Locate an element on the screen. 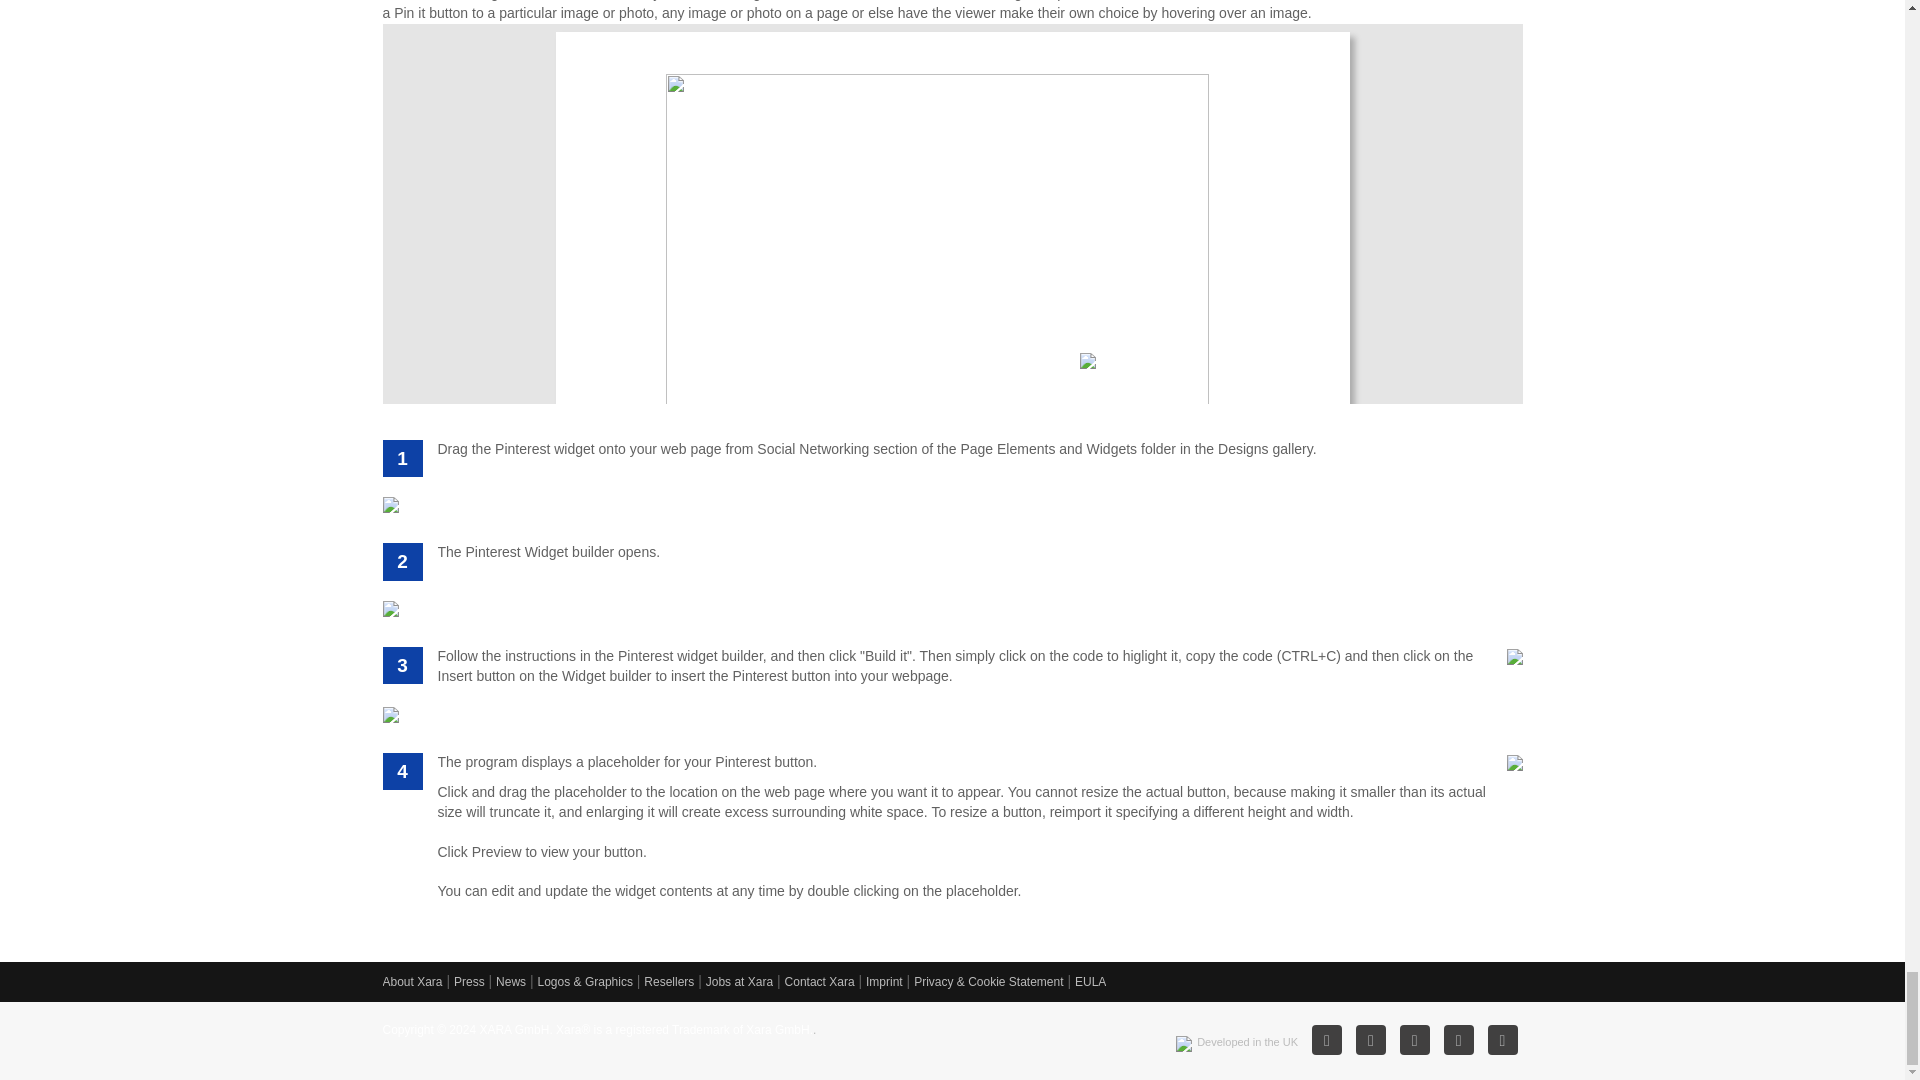 This screenshot has height=1080, width=1920. YouTube is located at coordinates (1503, 1040).